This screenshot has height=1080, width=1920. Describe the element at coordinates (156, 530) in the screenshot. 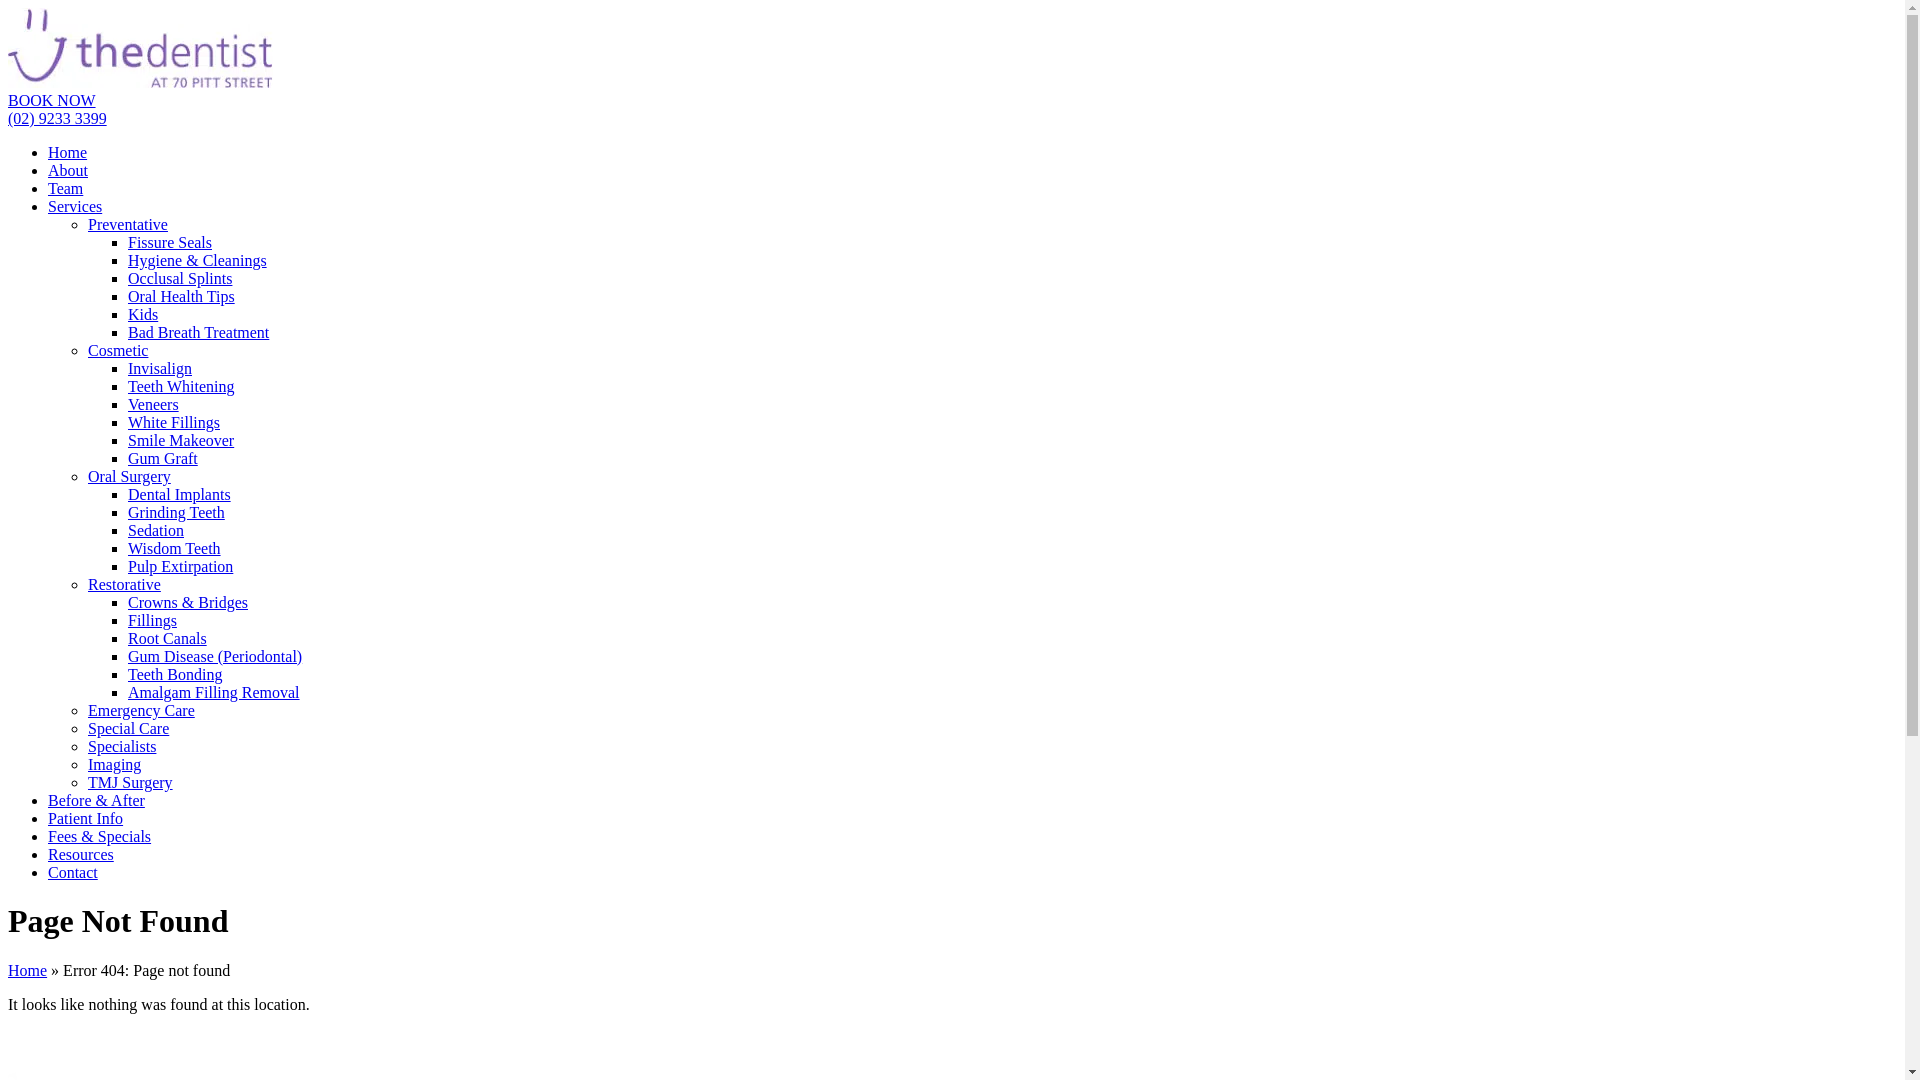

I see `Sedation` at that location.